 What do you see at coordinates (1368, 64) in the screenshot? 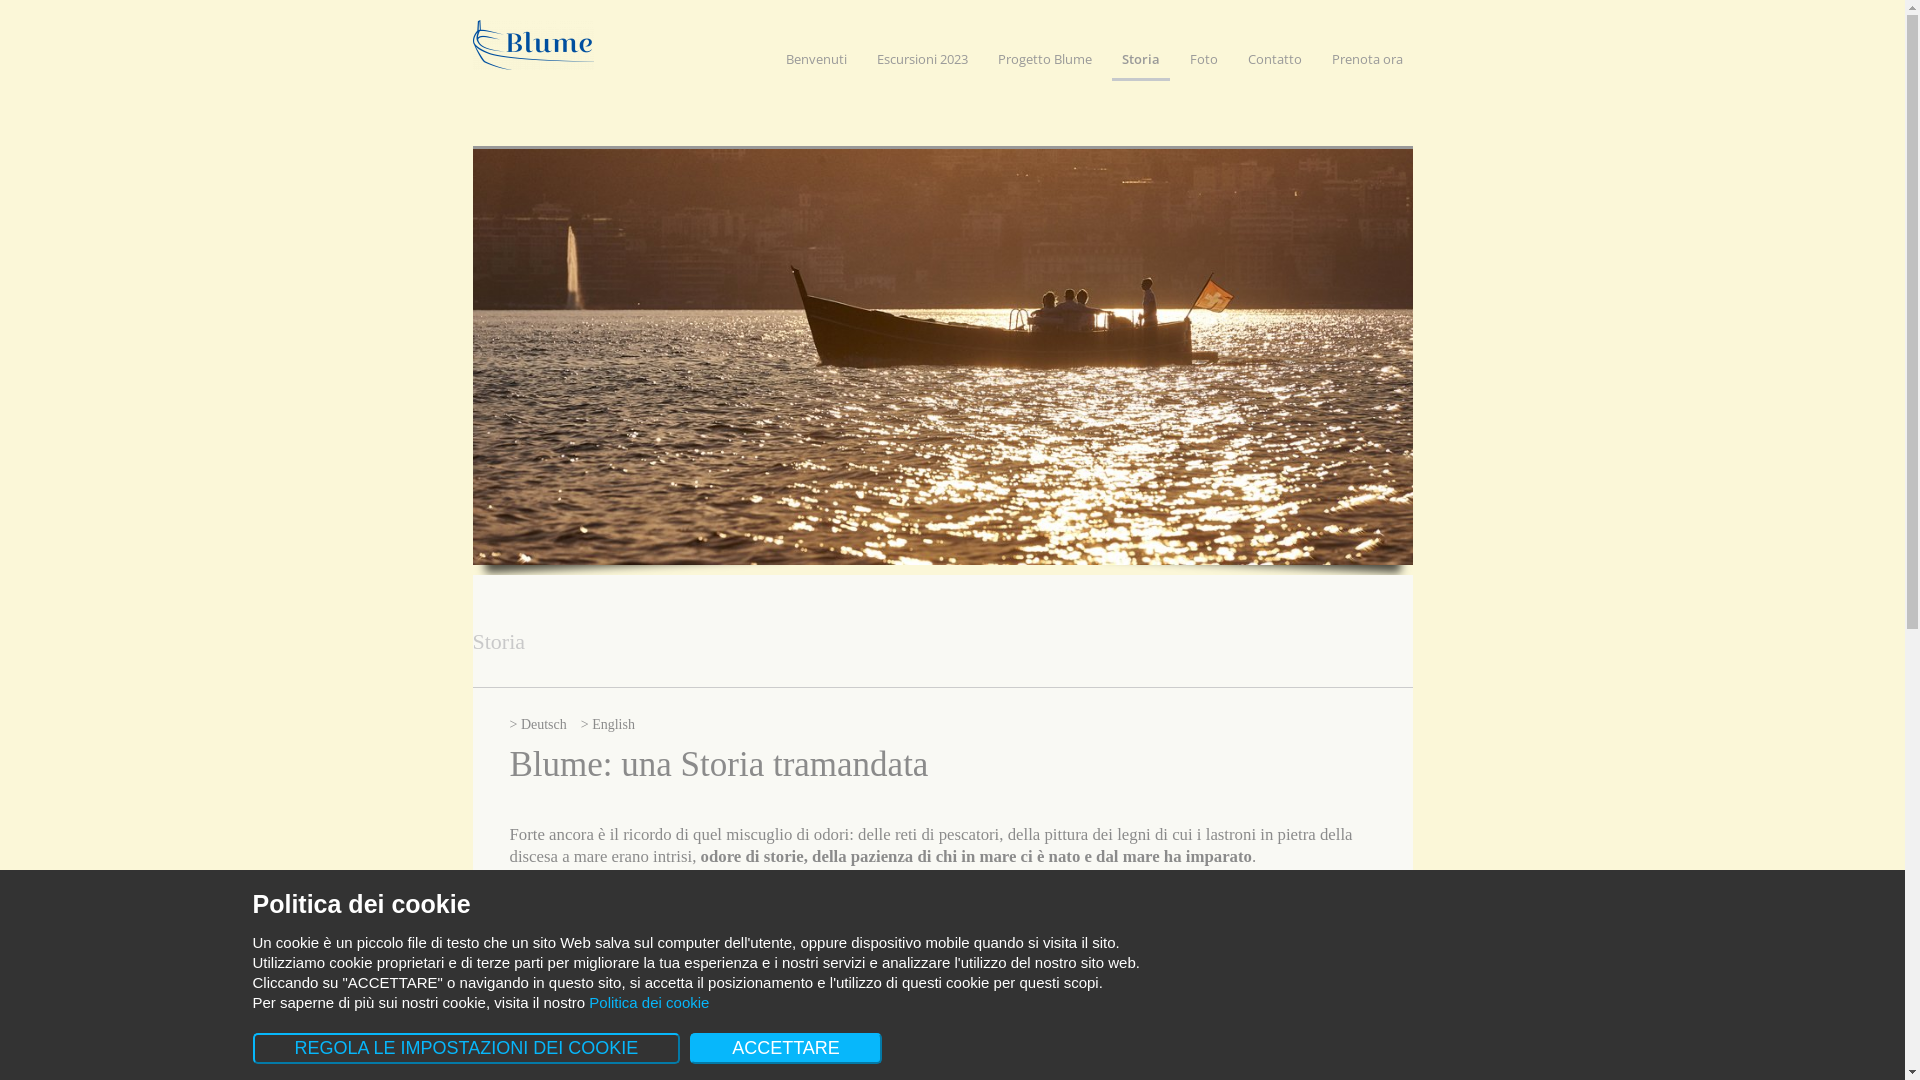
I see `Prenota ora` at bounding box center [1368, 64].